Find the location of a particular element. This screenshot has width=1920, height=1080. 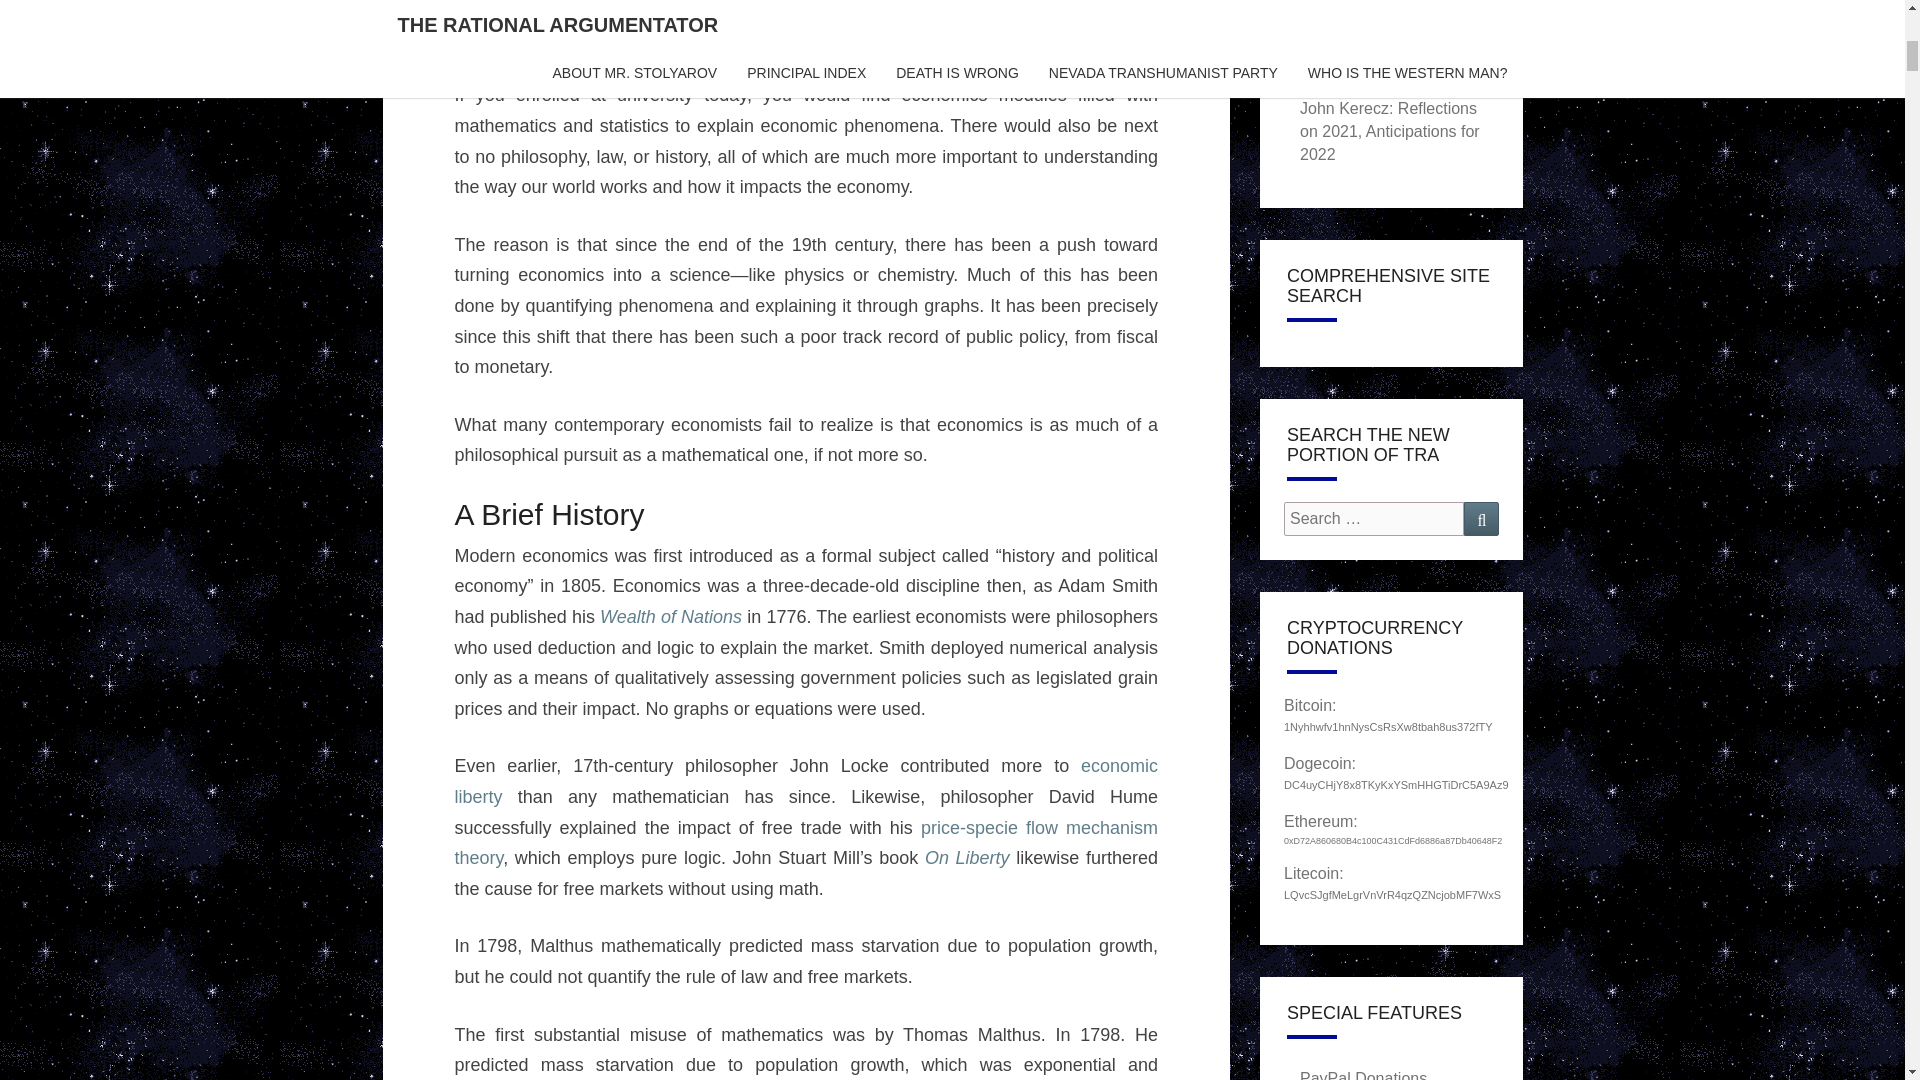

economic liberty is located at coordinates (805, 781).